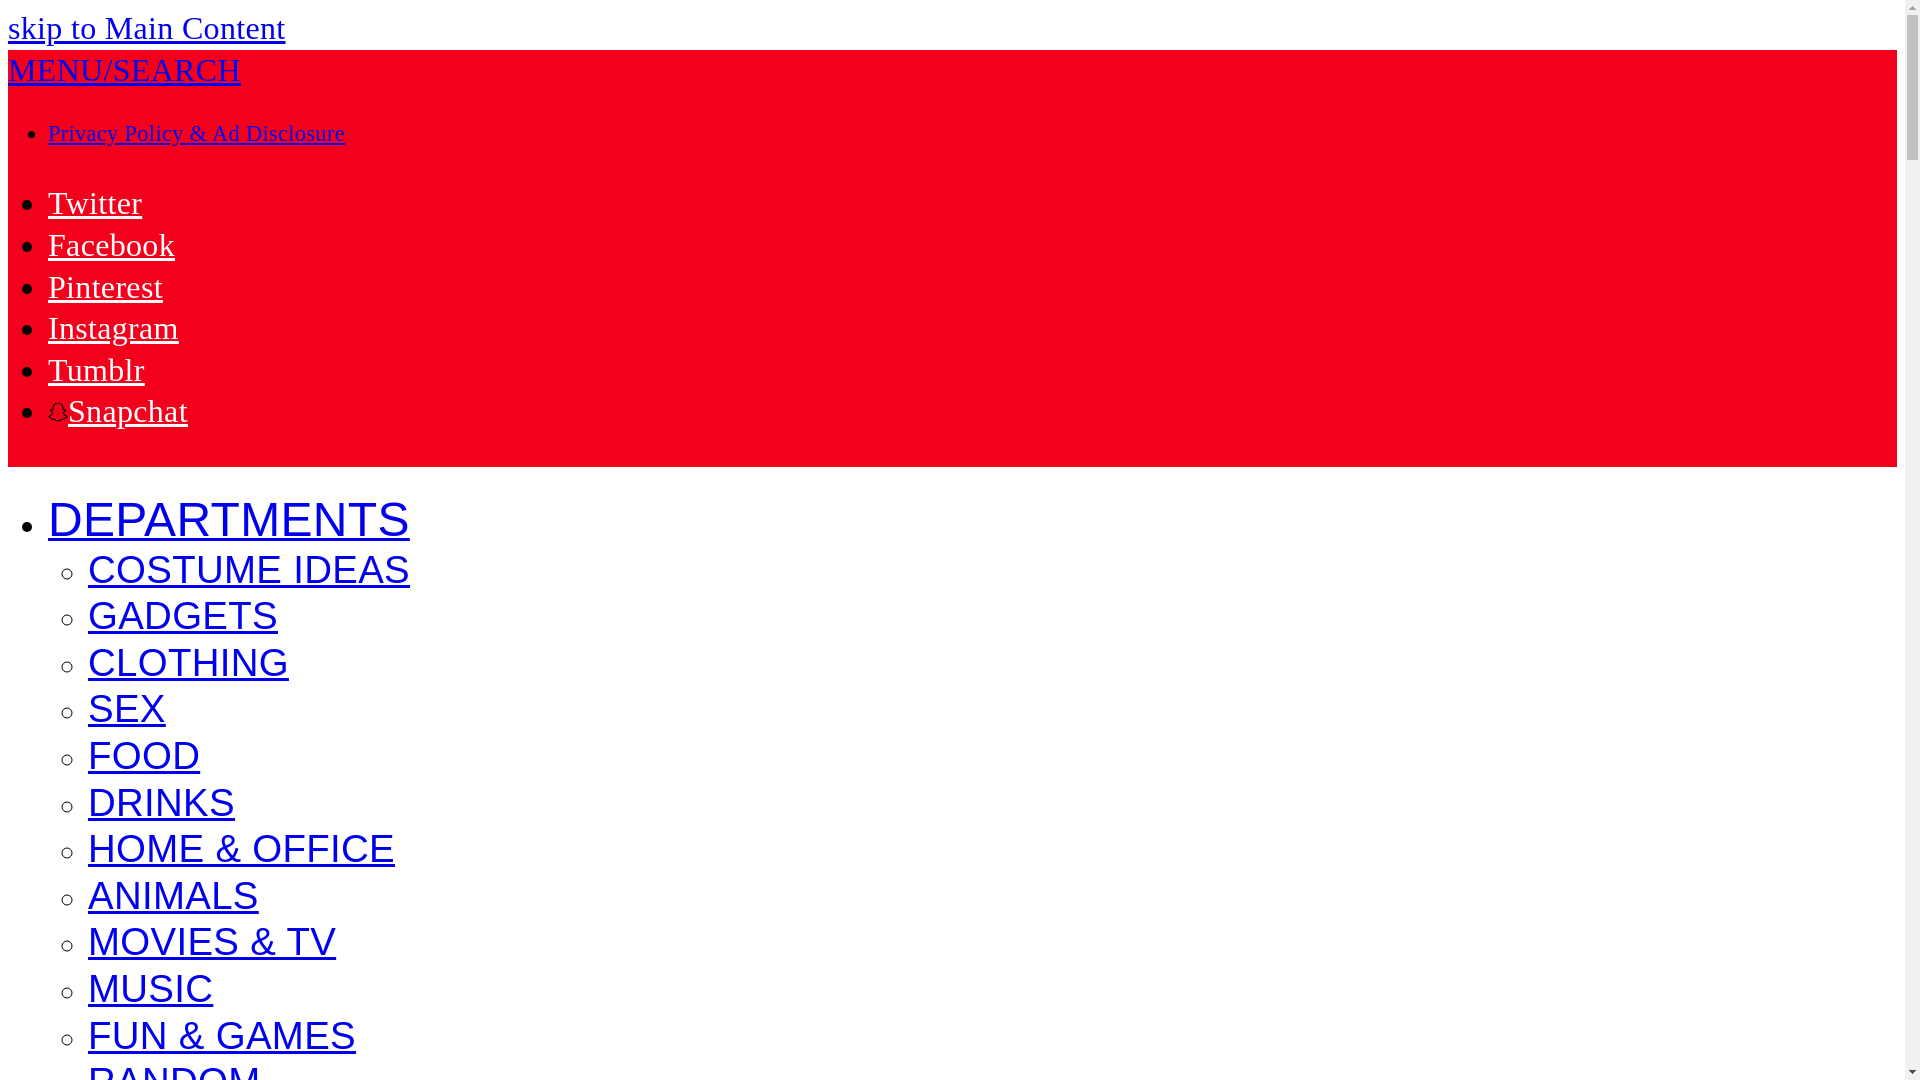 The image size is (1920, 1080). I want to click on Twitter, so click(95, 202).